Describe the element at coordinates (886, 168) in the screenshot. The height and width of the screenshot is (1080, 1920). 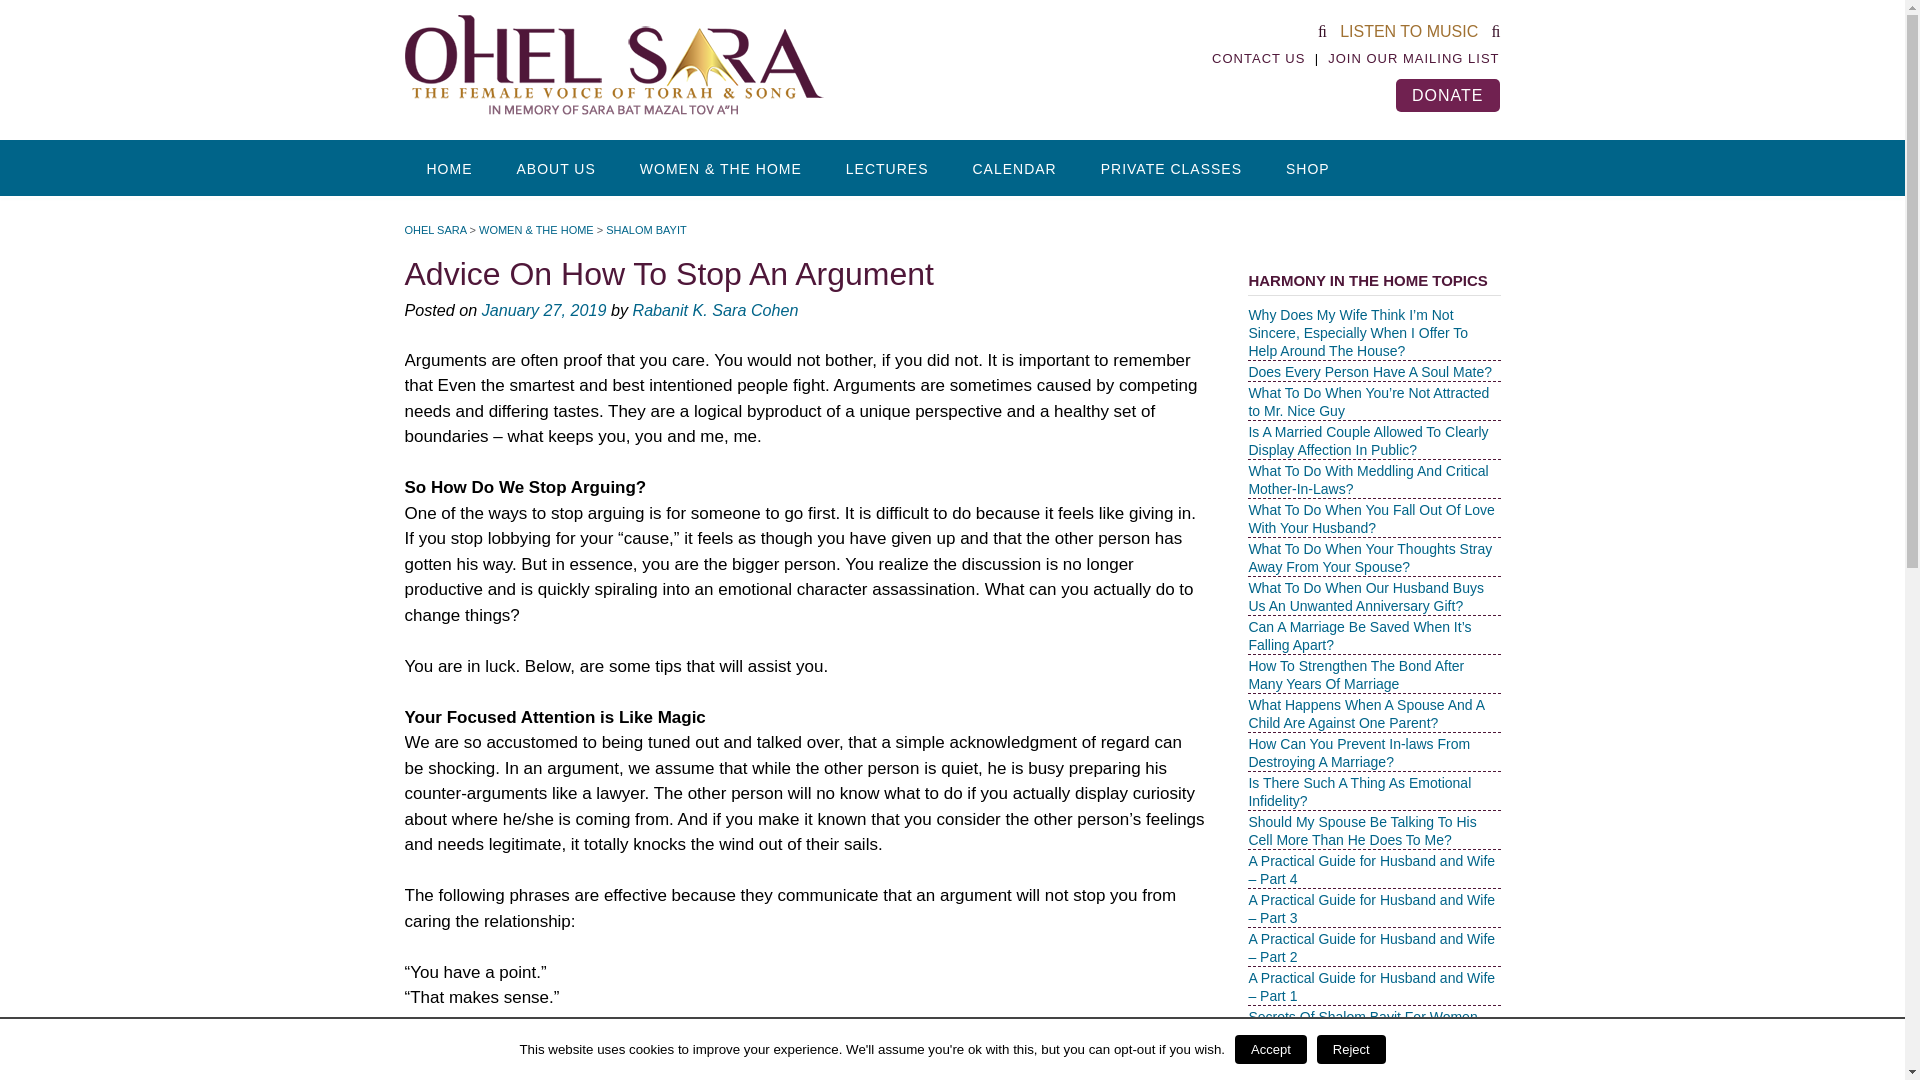
I see `LECTURES` at that location.